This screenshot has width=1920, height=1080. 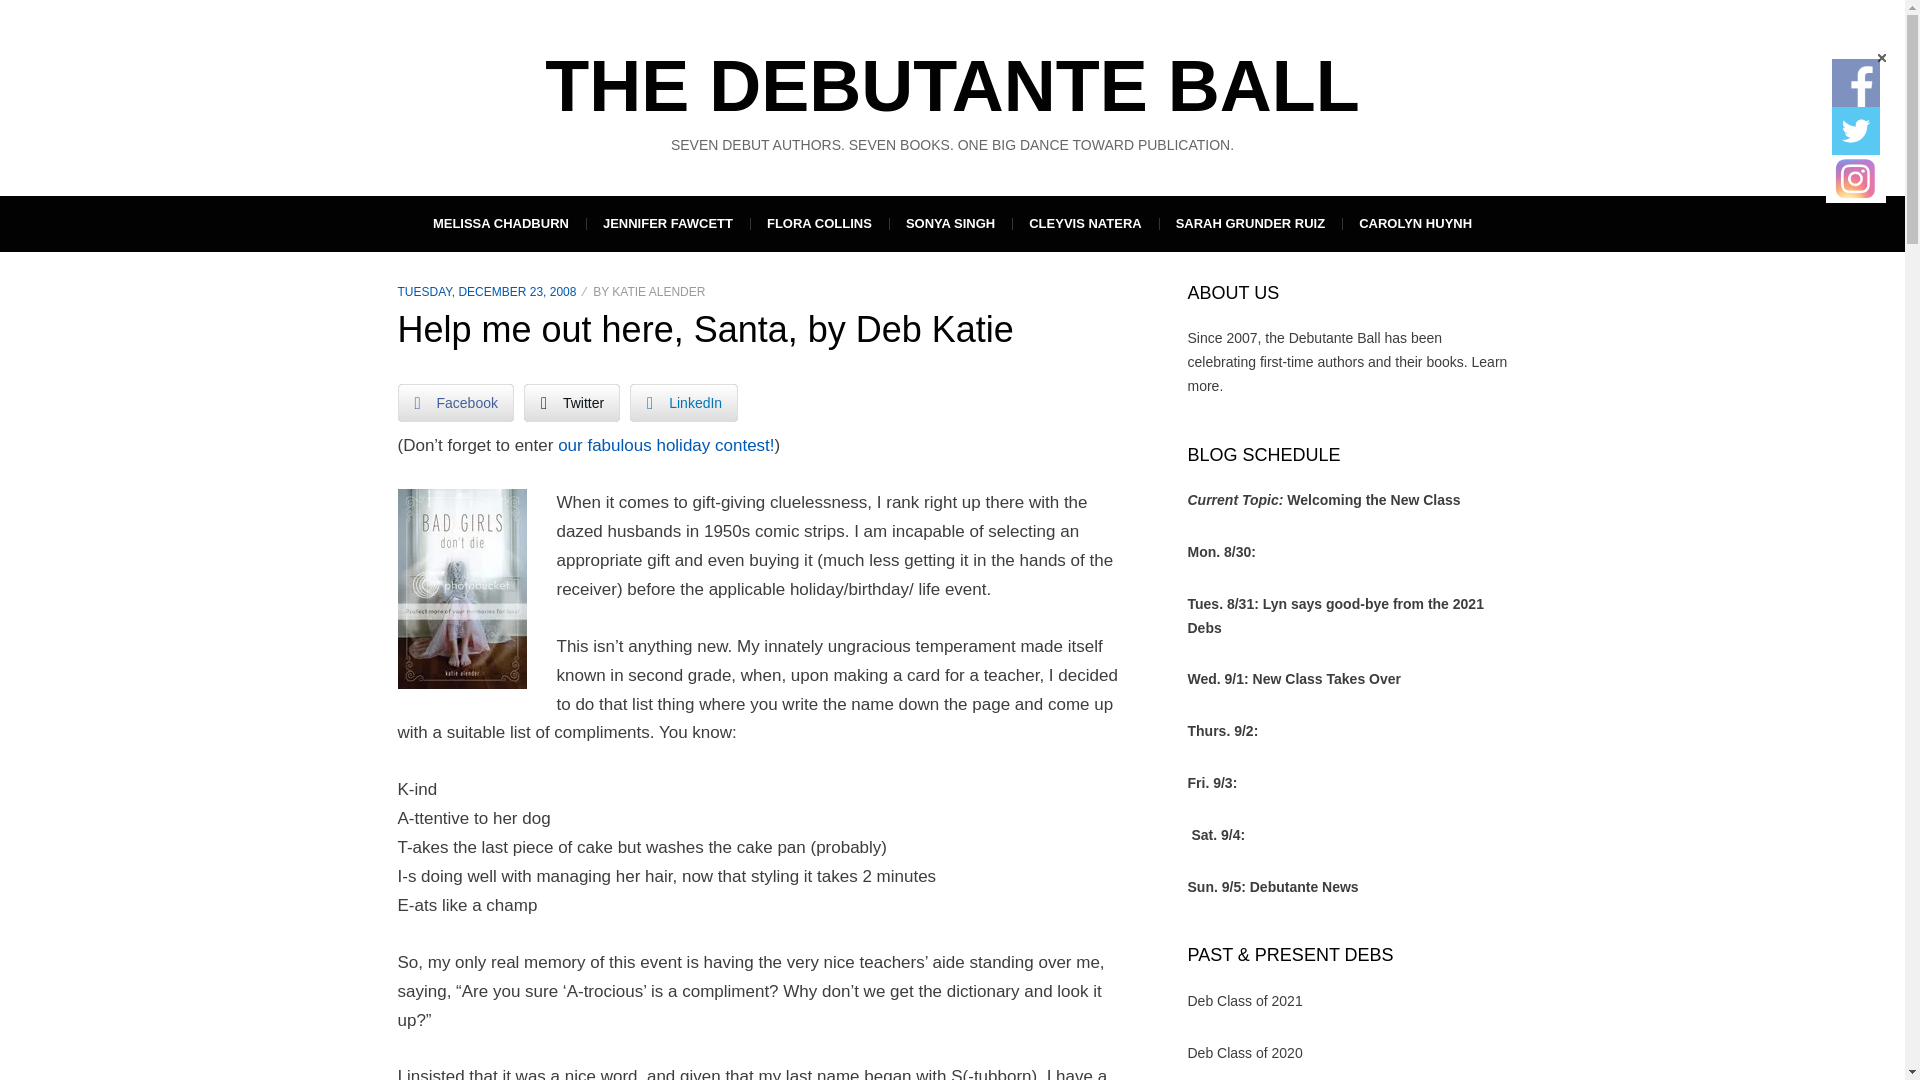 What do you see at coordinates (1348, 374) in the screenshot?
I see `Learn more.` at bounding box center [1348, 374].